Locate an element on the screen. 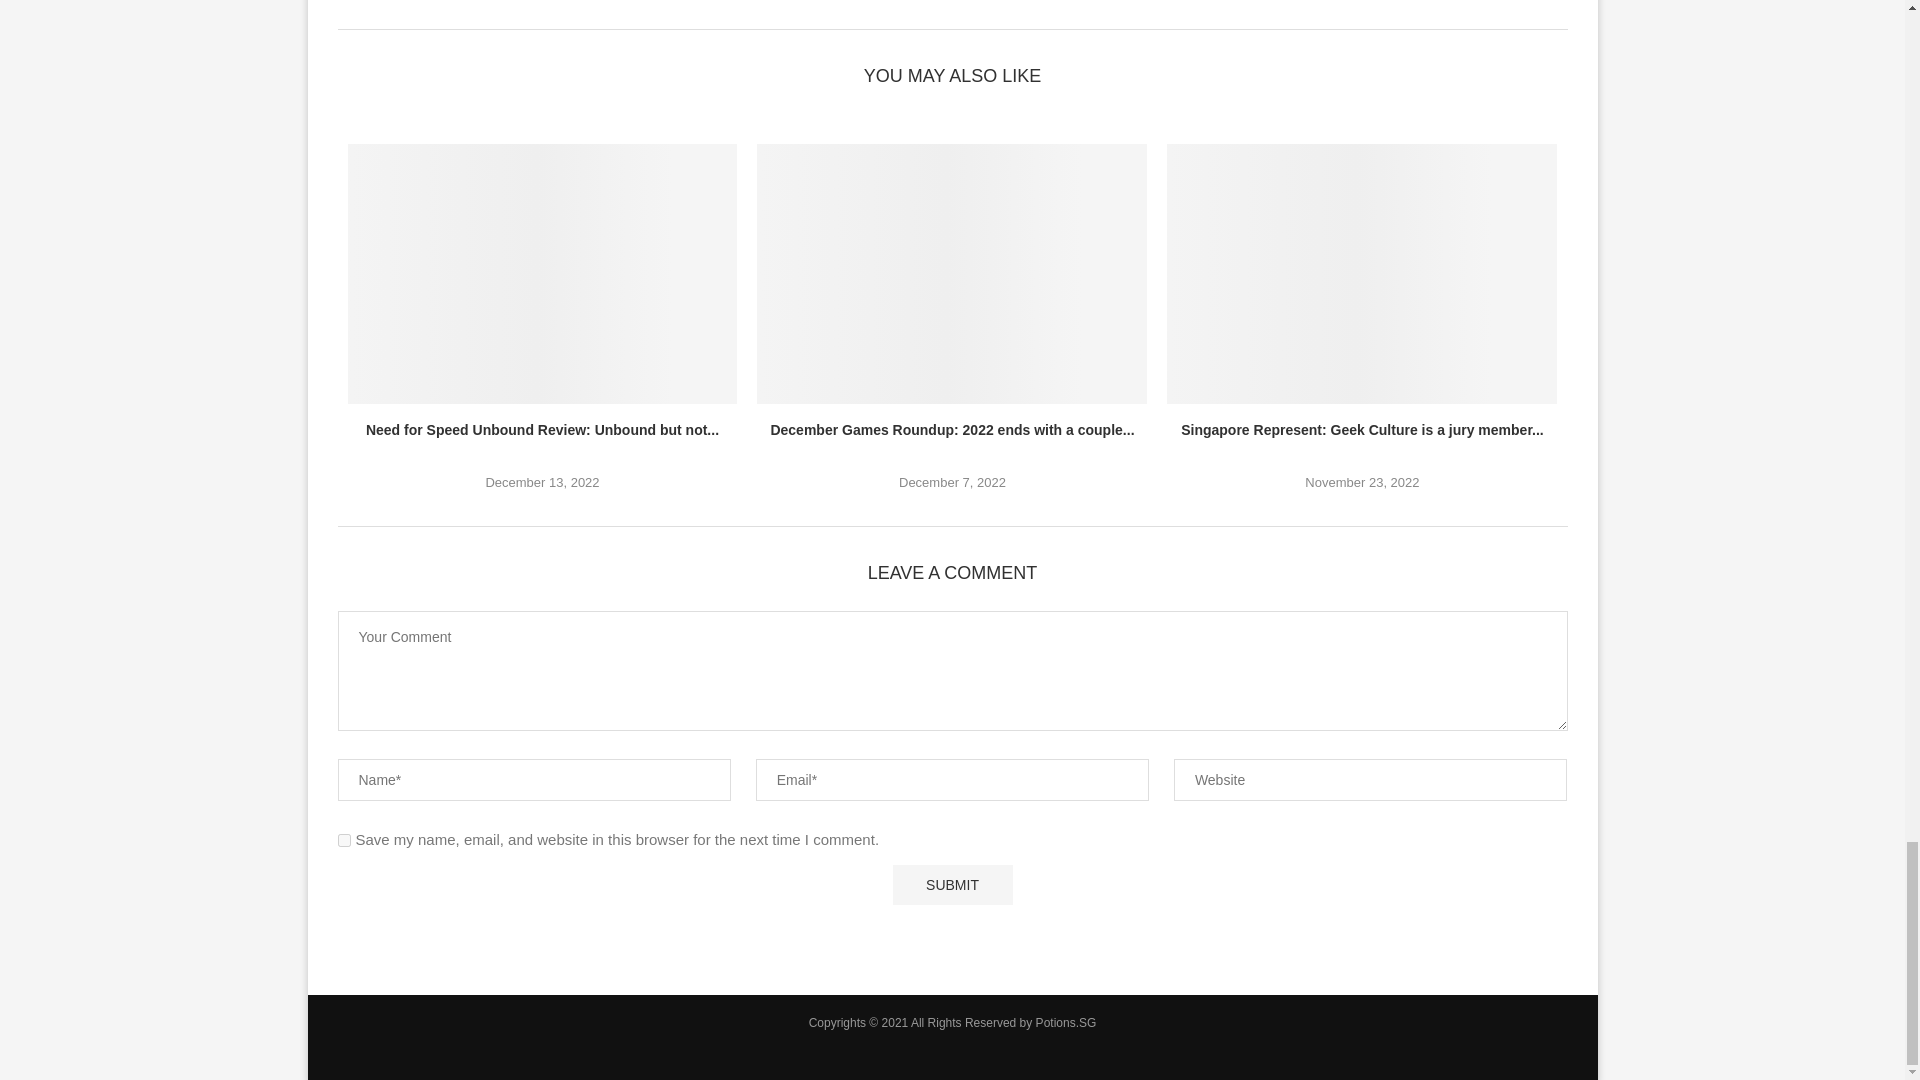  December Games Roundup: 2022 ends with a couple of bangers is located at coordinates (951, 273).